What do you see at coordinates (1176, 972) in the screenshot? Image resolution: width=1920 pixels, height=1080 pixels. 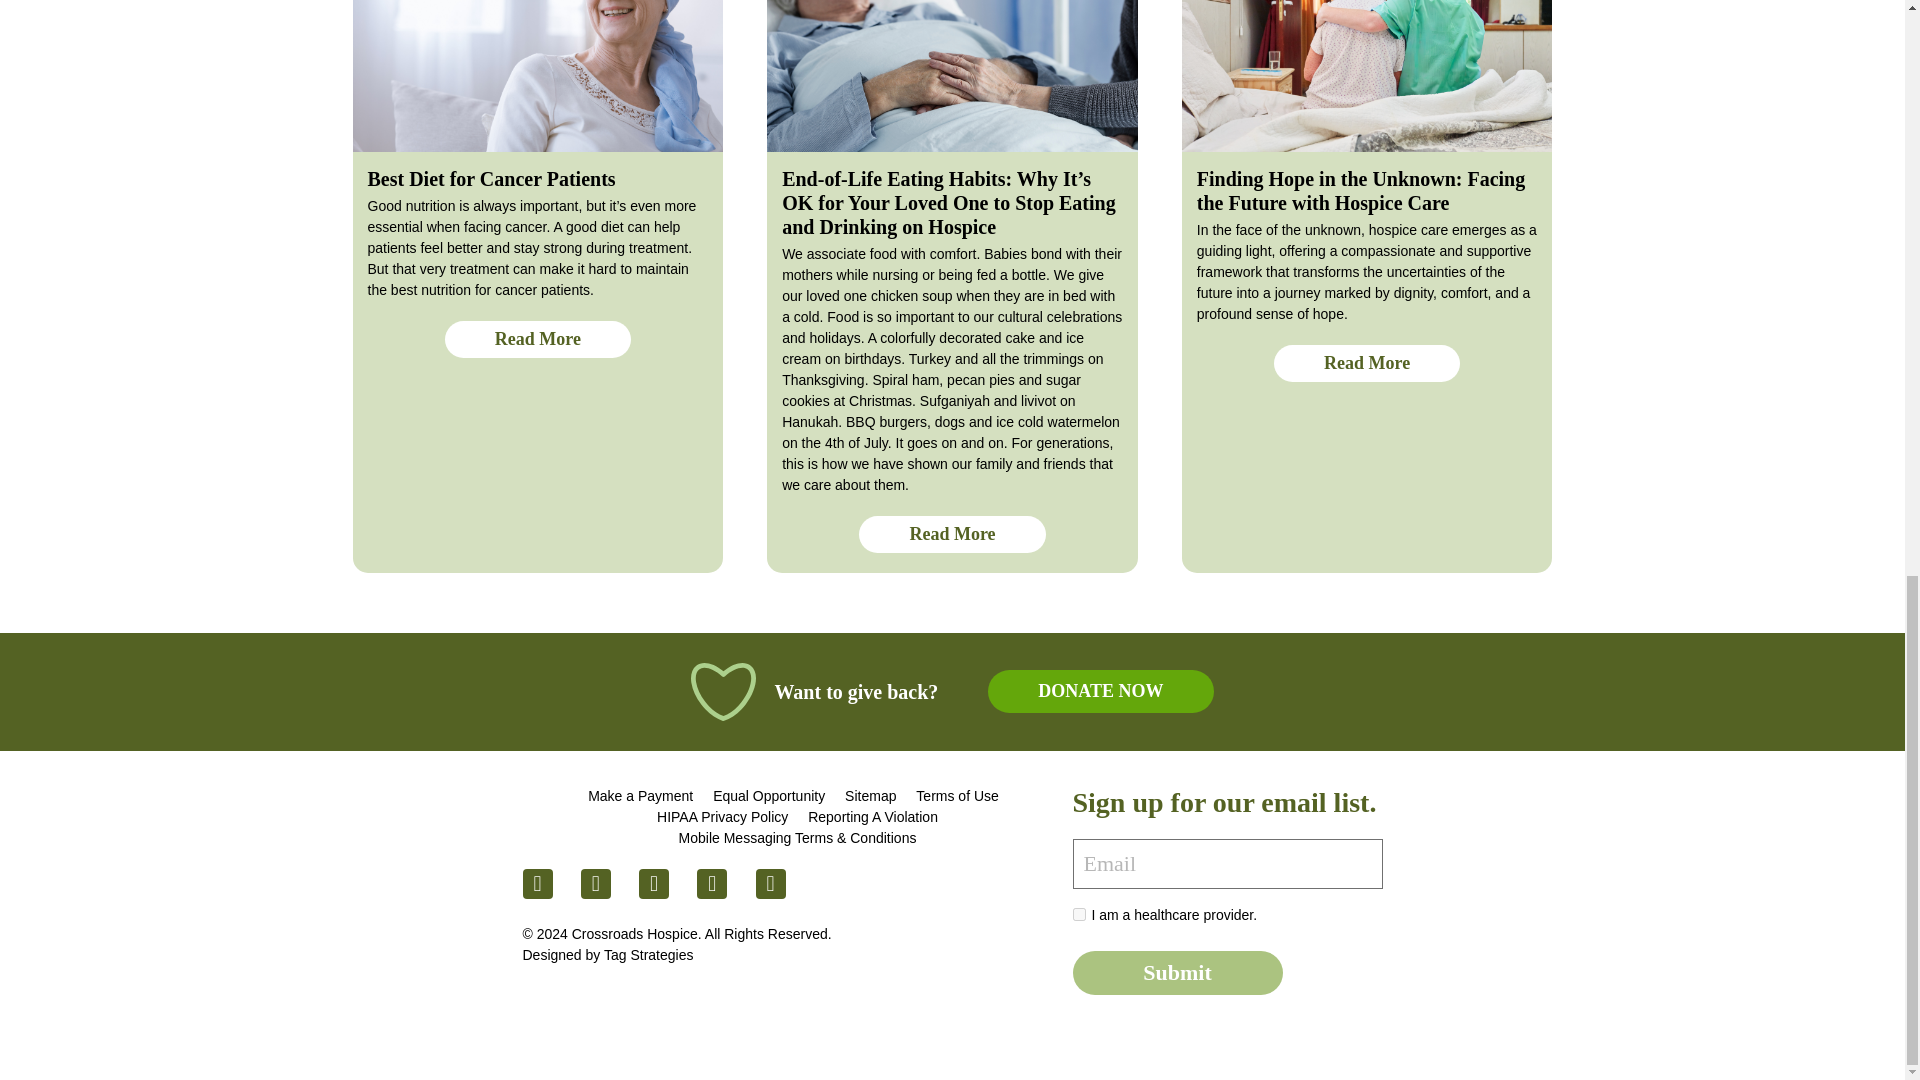 I see `Submit` at bounding box center [1176, 972].